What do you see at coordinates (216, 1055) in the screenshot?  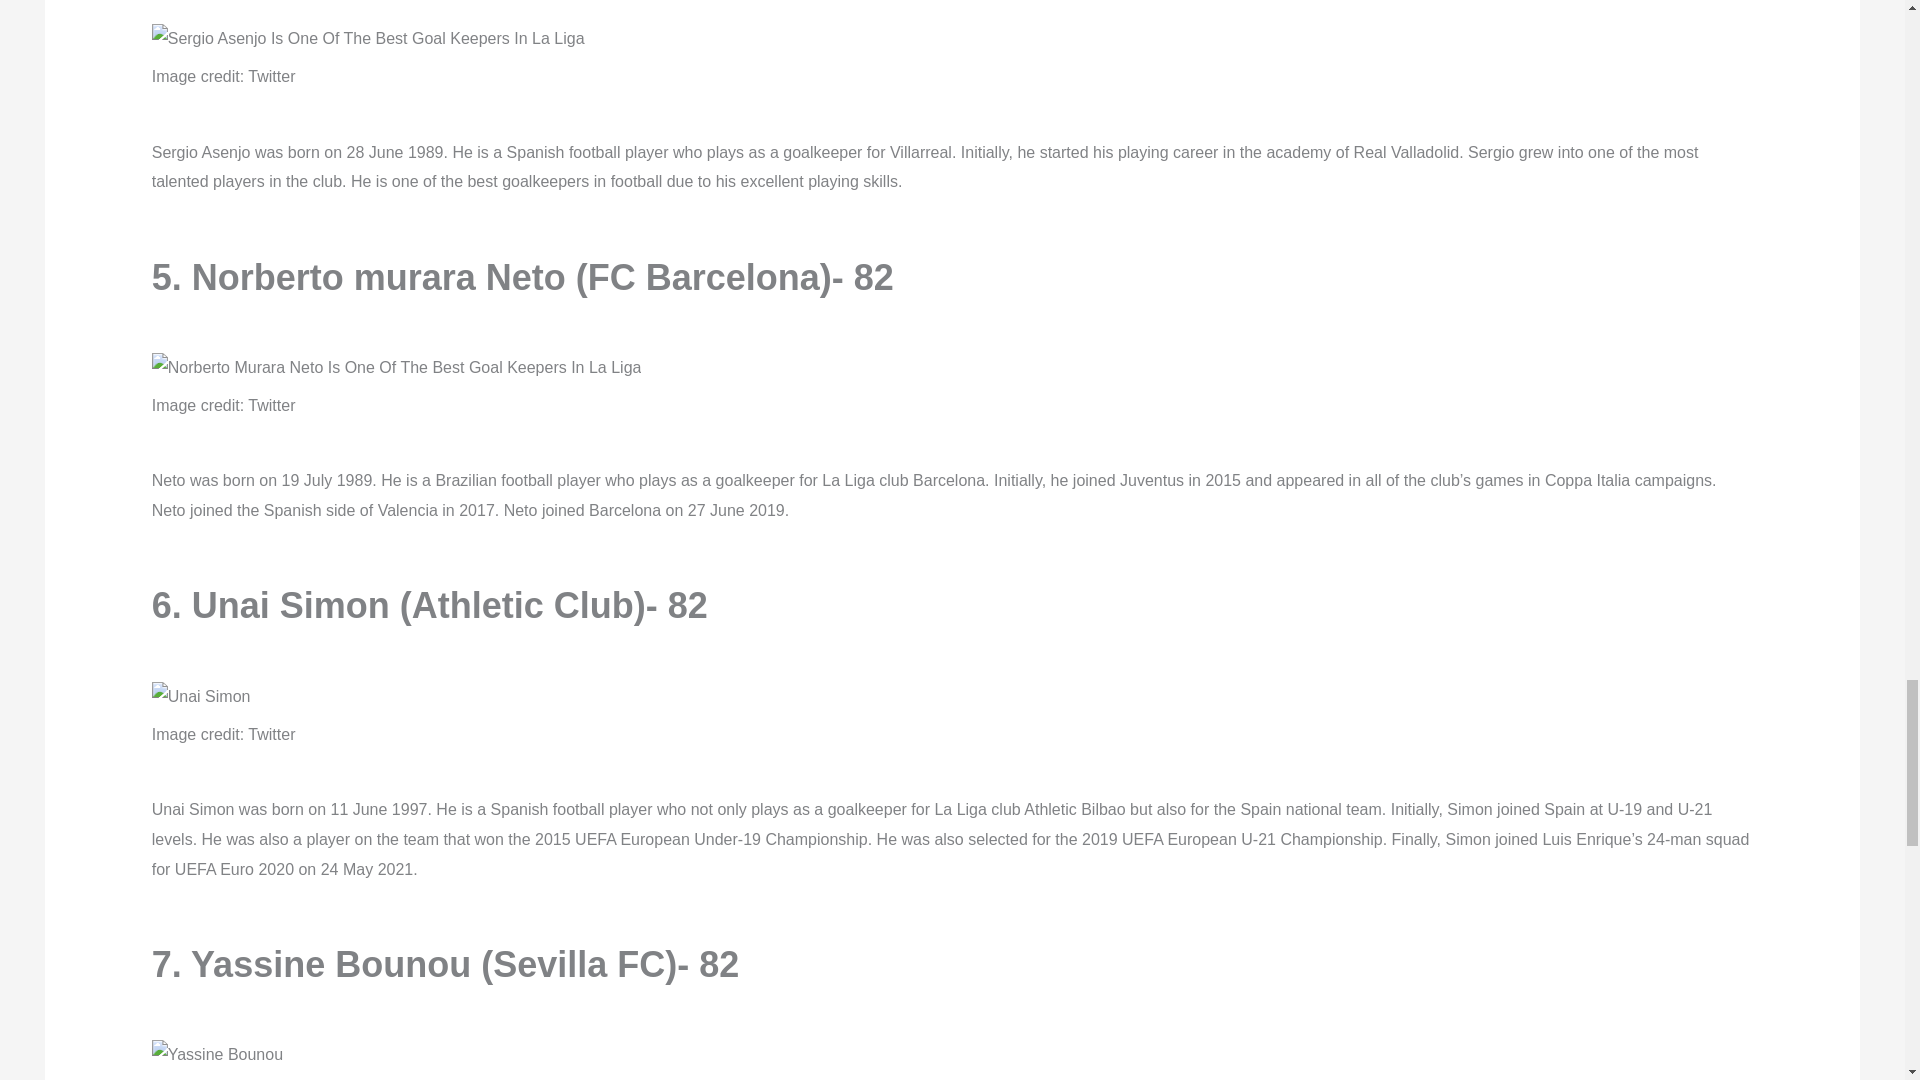 I see `Yassine Bounou` at bounding box center [216, 1055].